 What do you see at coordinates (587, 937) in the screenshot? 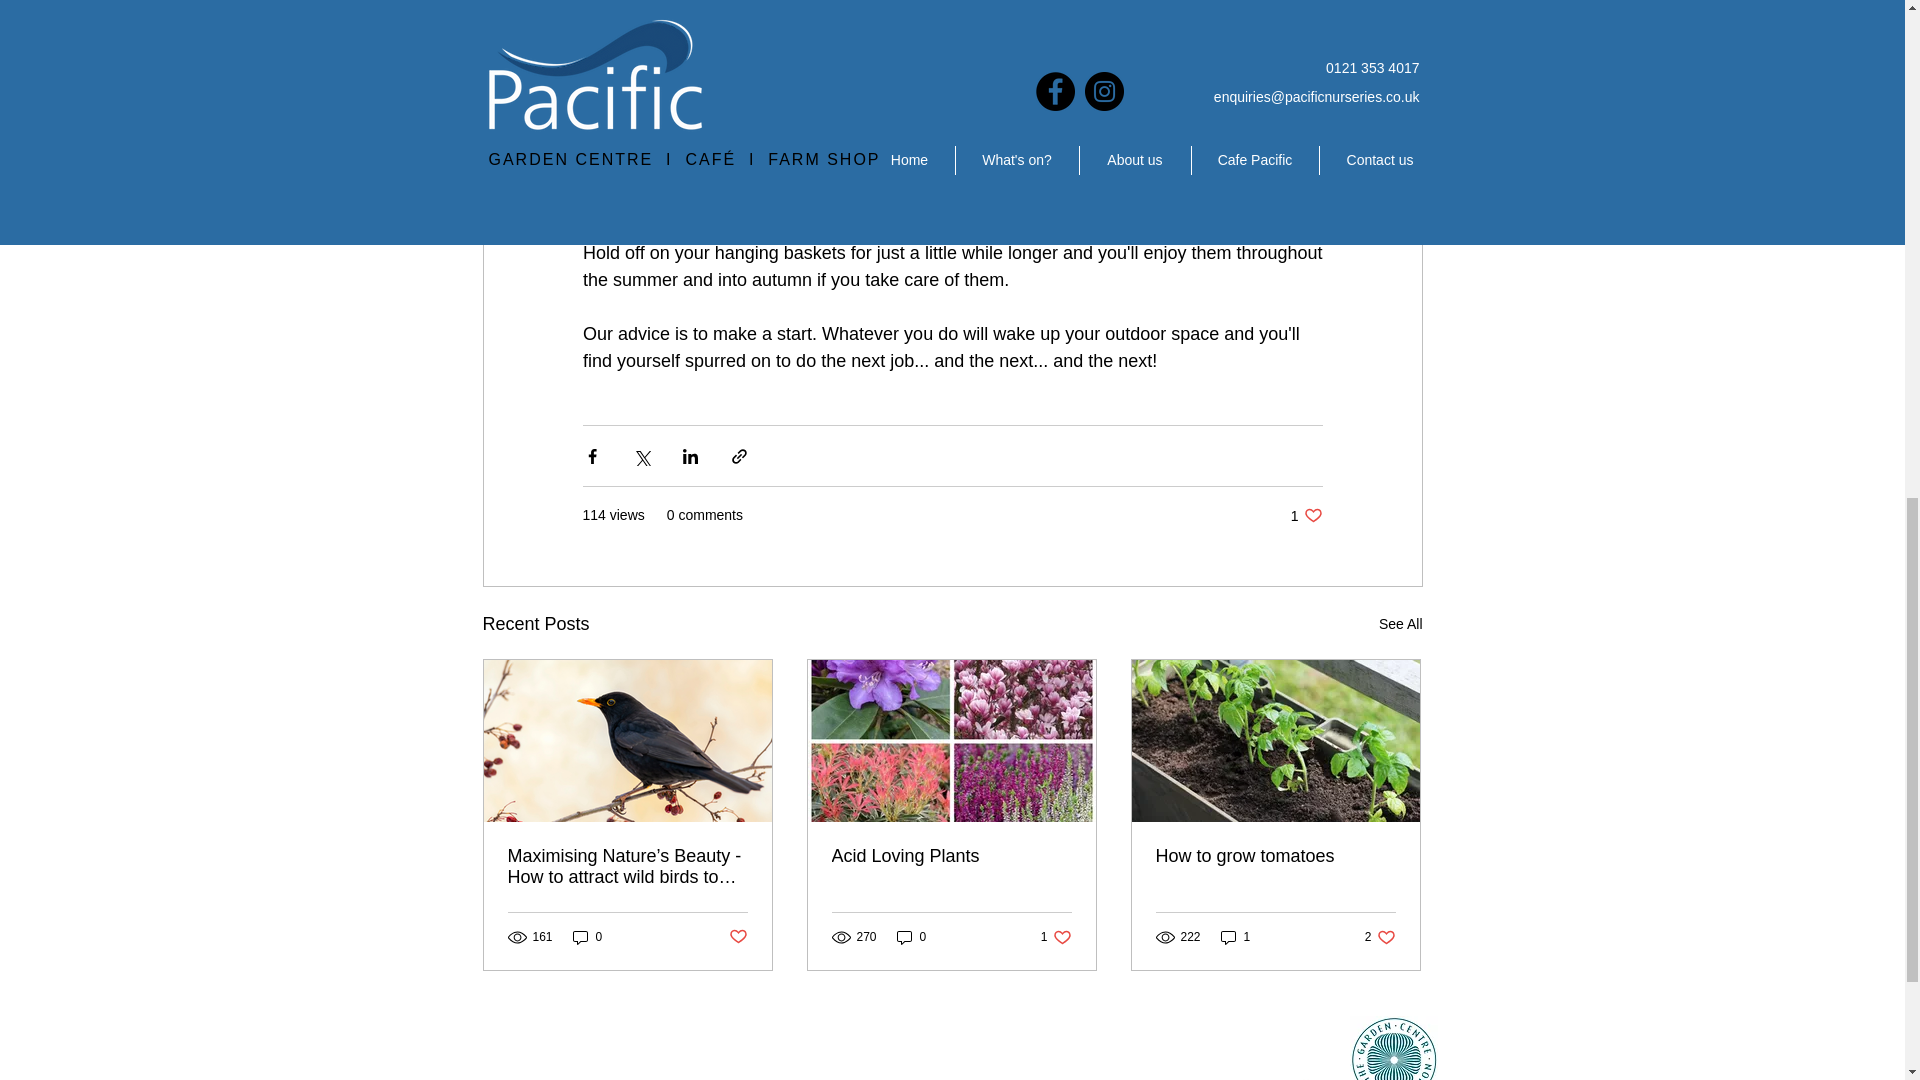
I see `See All` at bounding box center [587, 937].